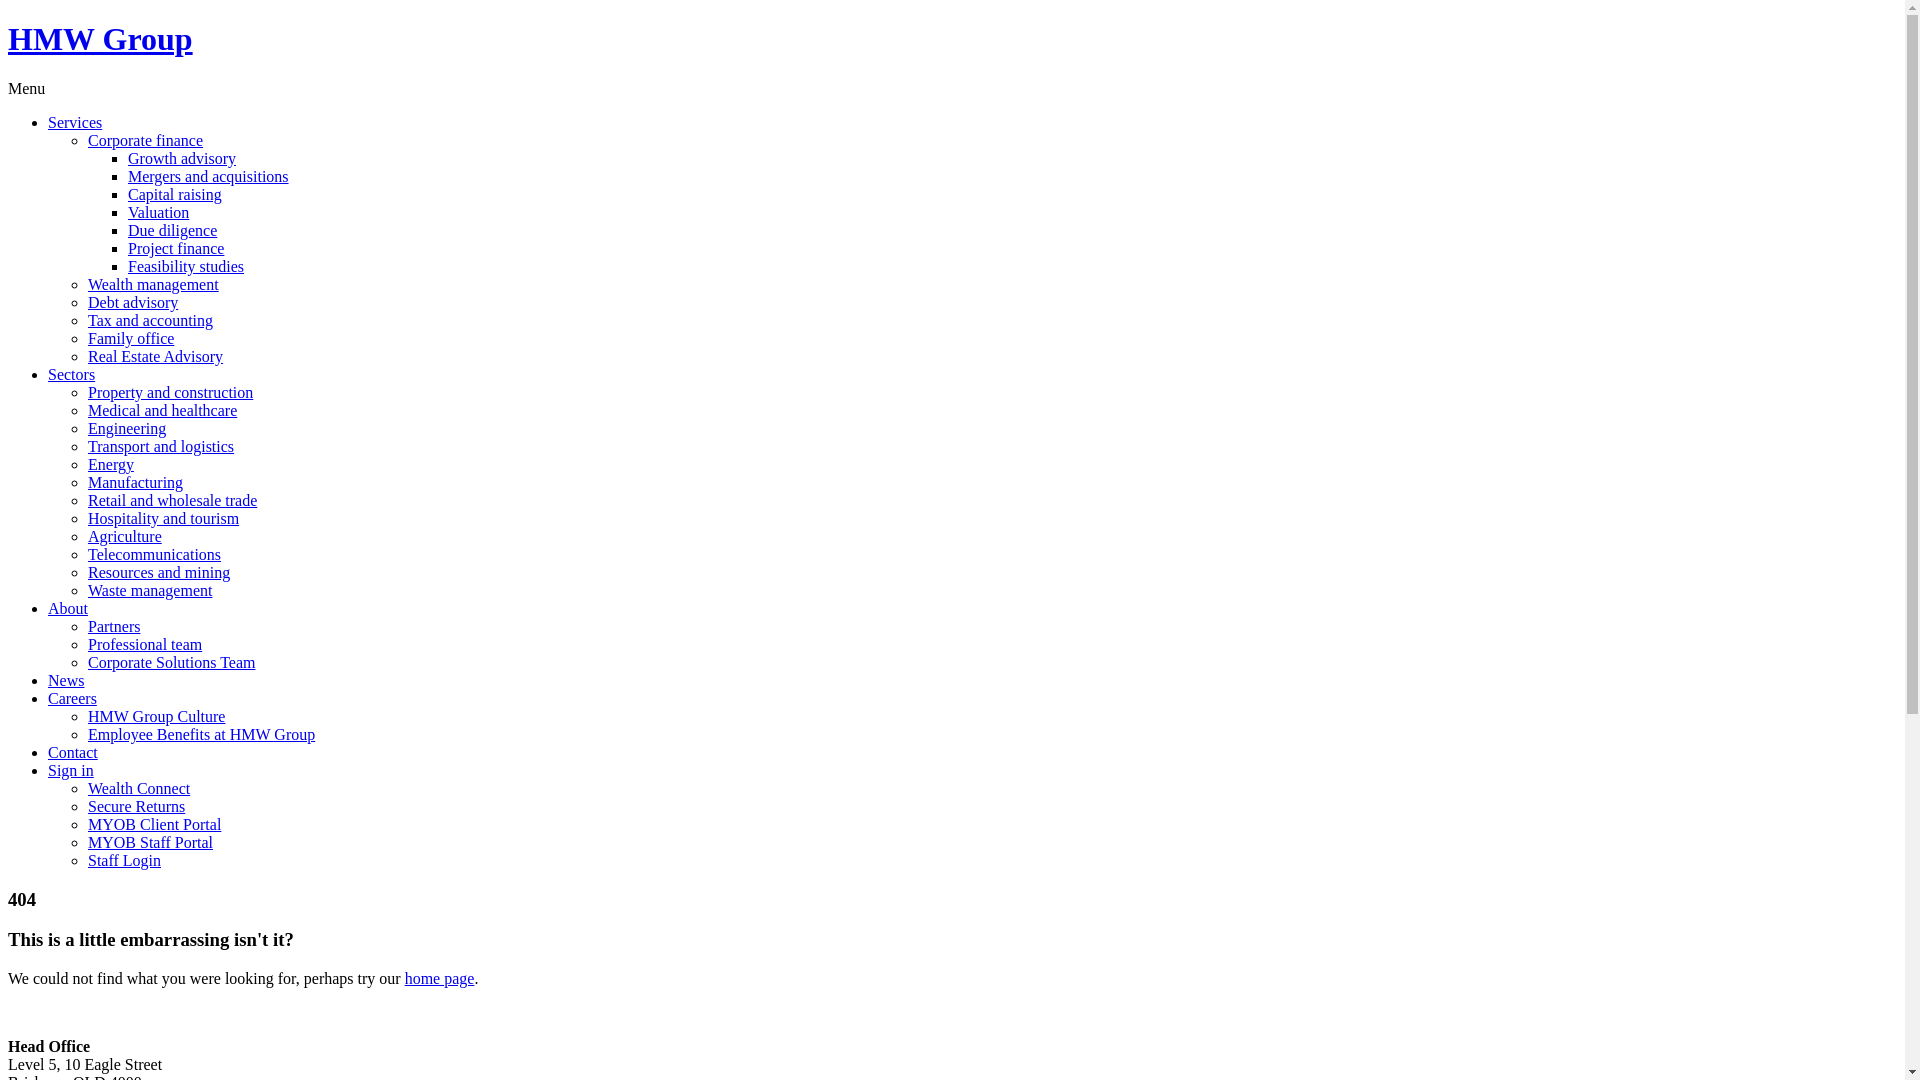 This screenshot has width=1920, height=1080. I want to click on Corporate finance, so click(146, 140).